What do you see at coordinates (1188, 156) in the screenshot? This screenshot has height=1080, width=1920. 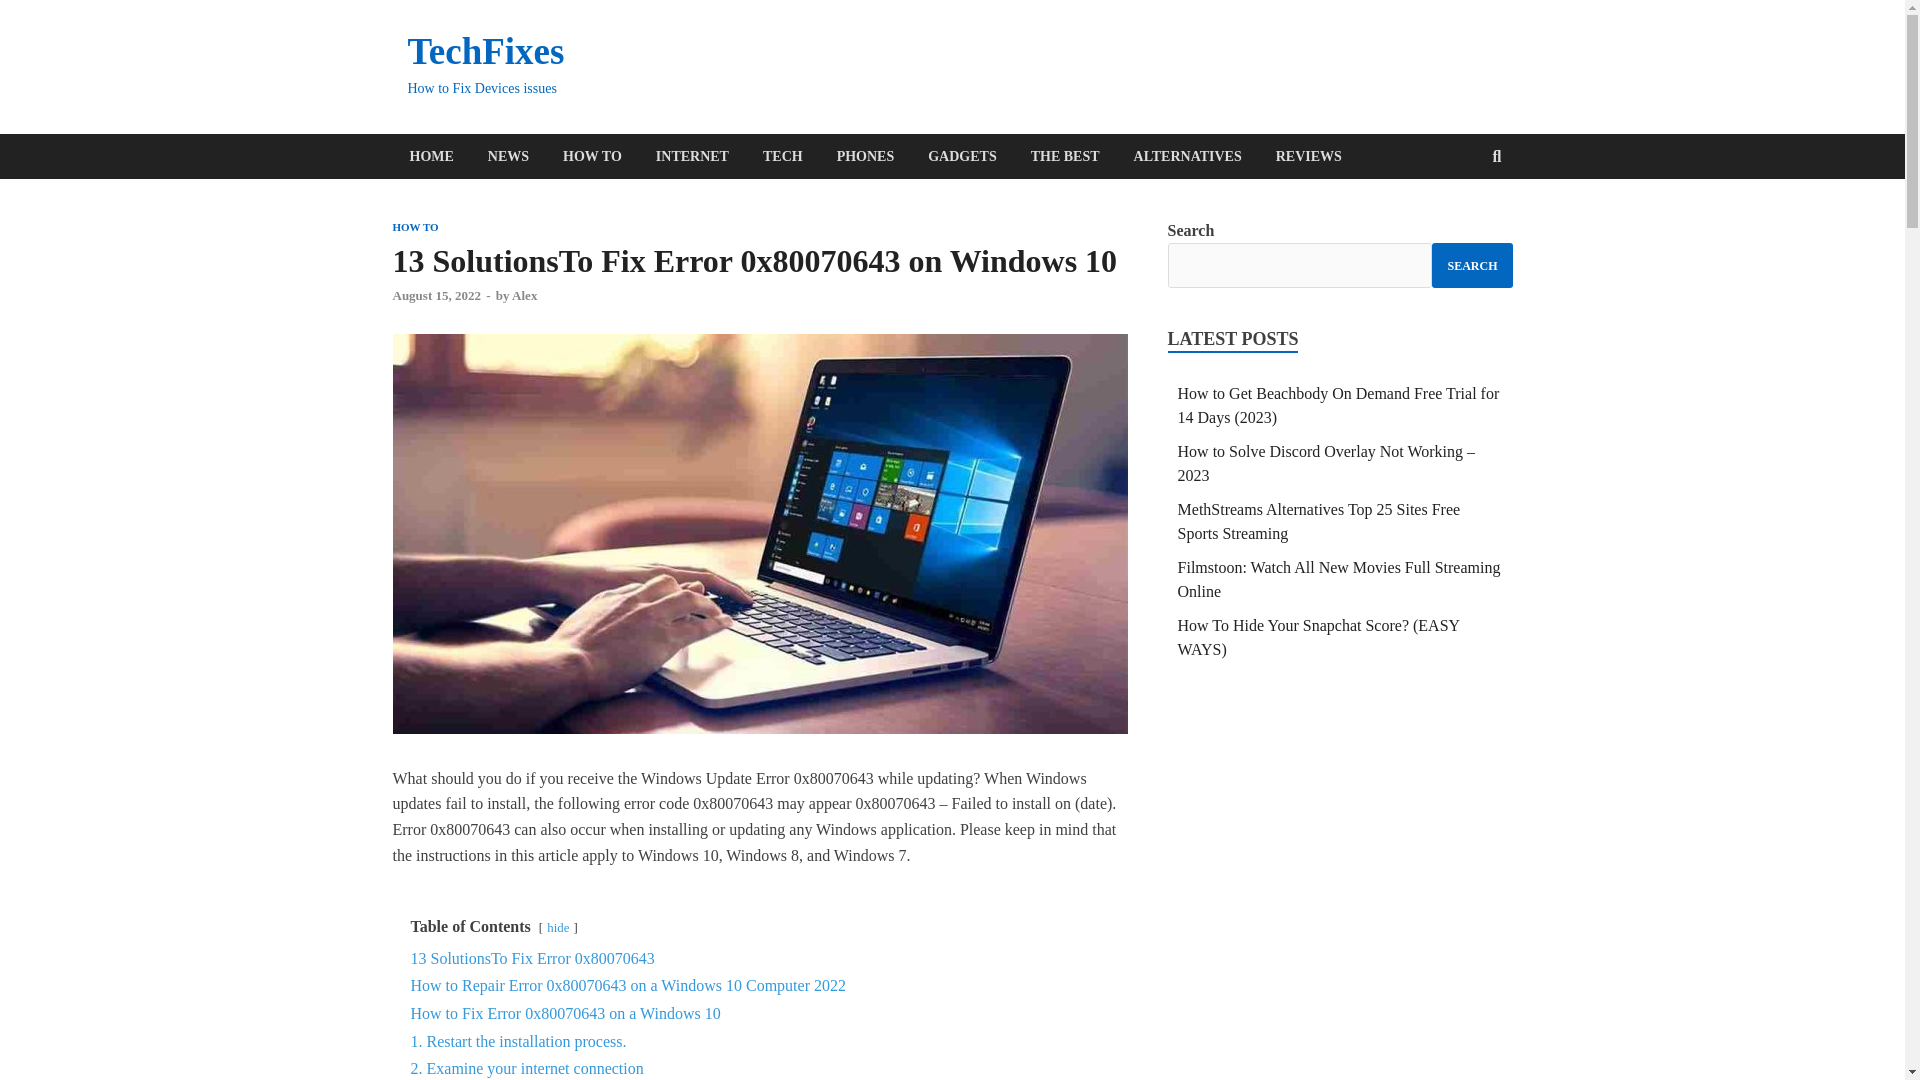 I see `ALTERNATIVES` at bounding box center [1188, 156].